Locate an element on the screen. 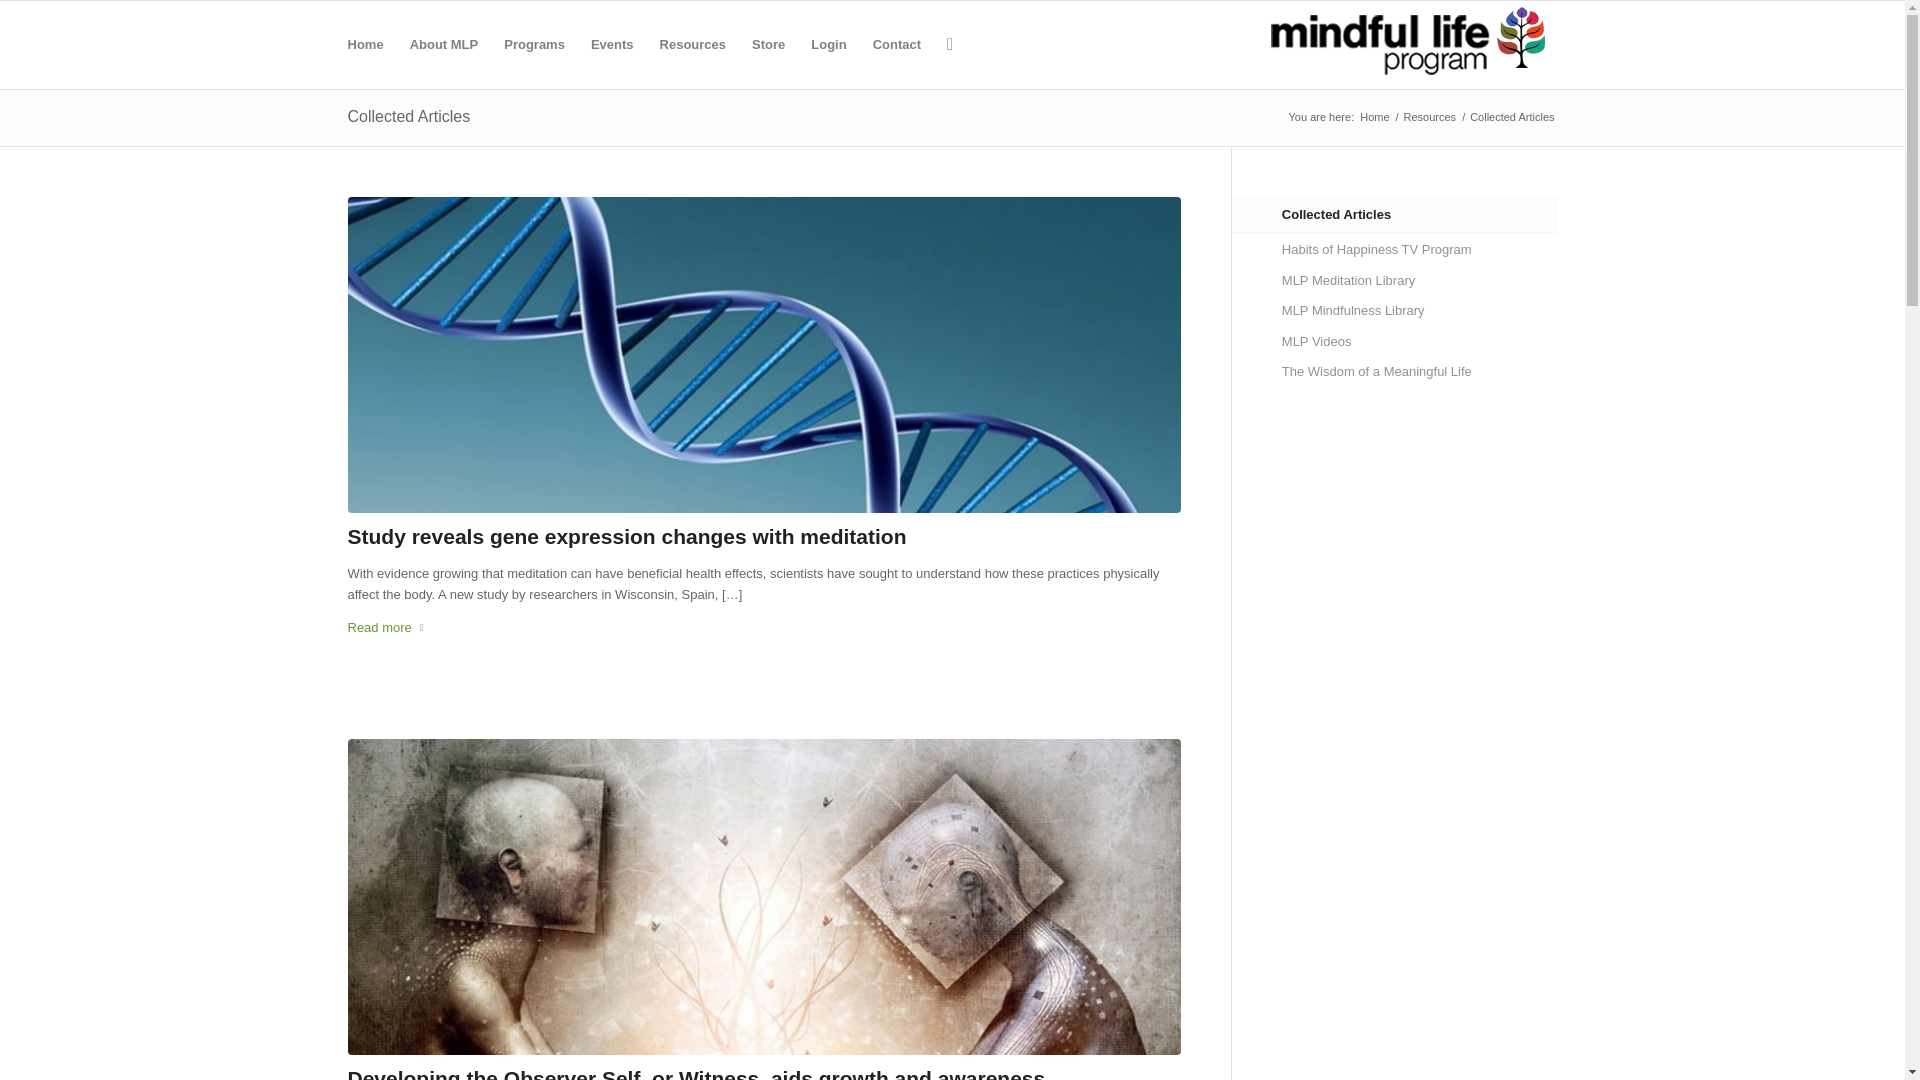 The width and height of the screenshot is (1920, 1080). Collected Articles is located at coordinates (408, 116).